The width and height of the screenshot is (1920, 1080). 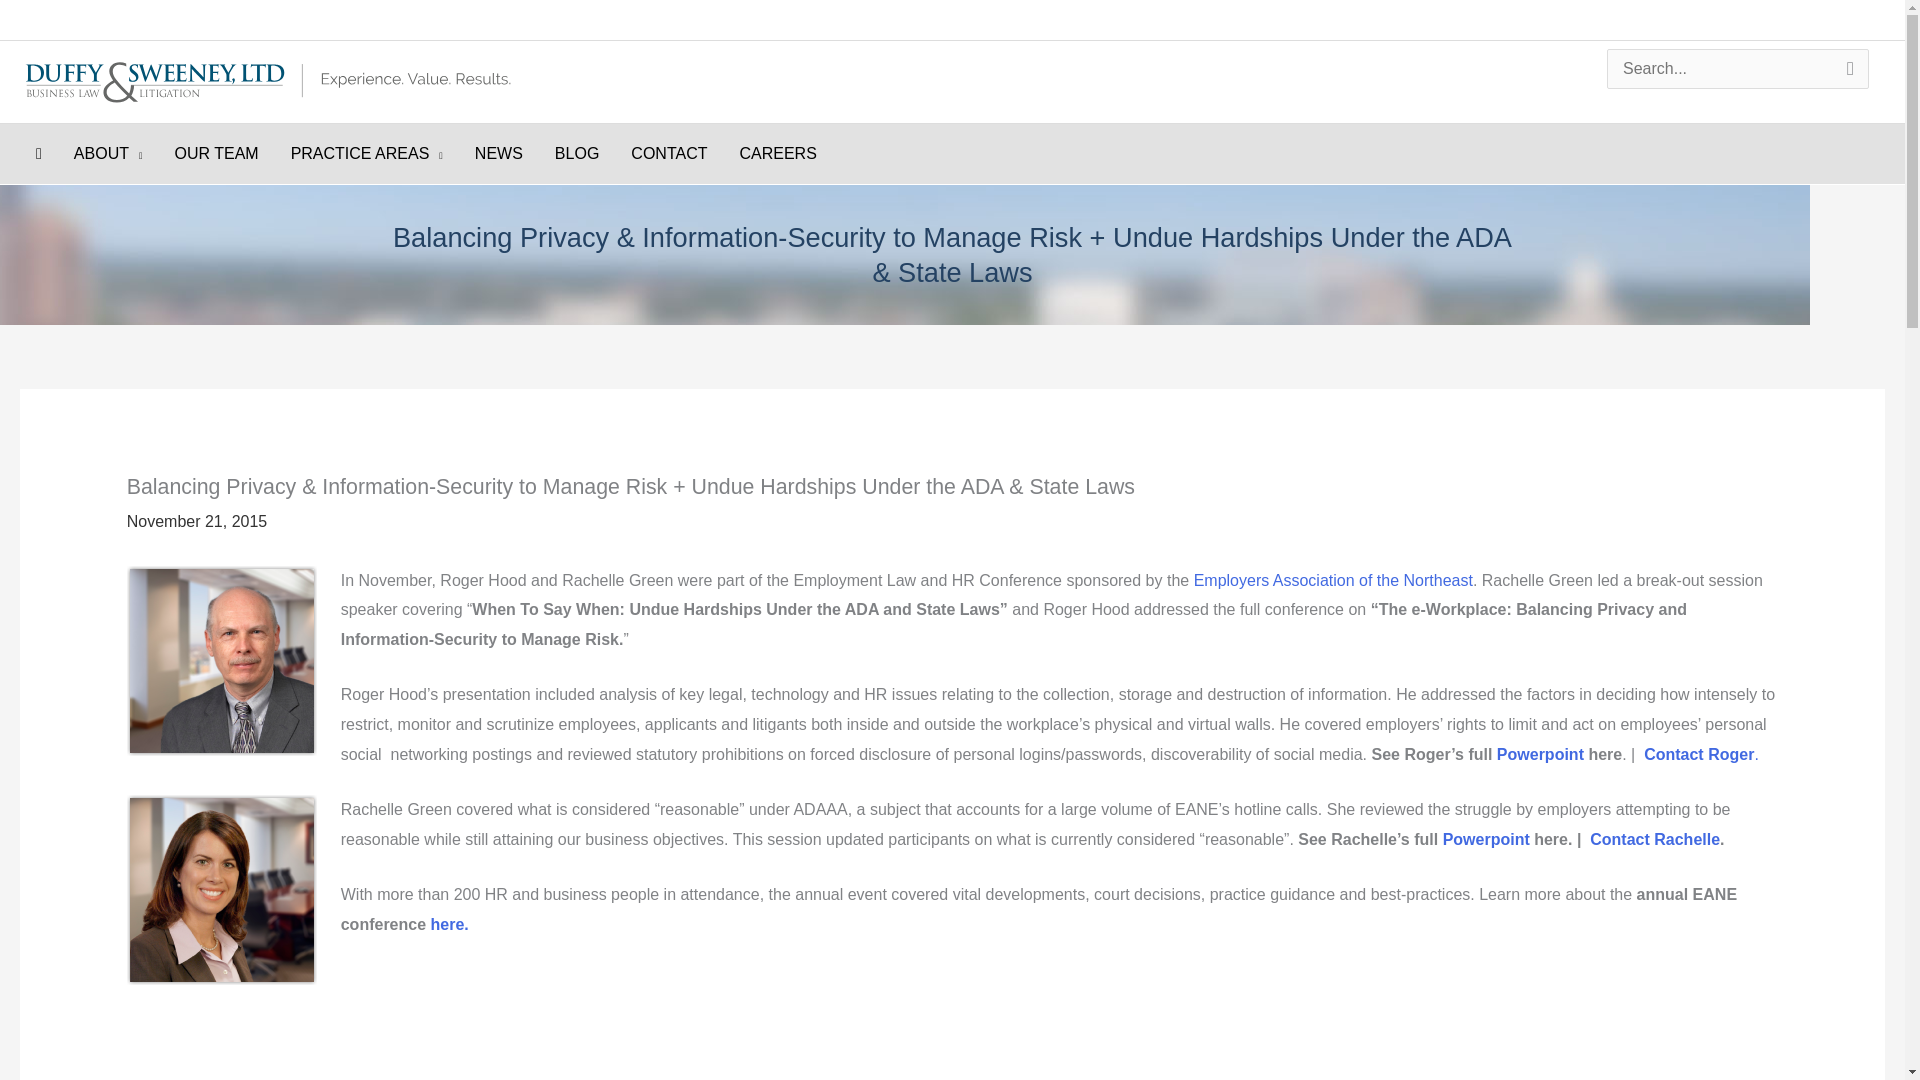 What do you see at coordinates (216, 154) in the screenshot?
I see `OUR TEAM` at bounding box center [216, 154].